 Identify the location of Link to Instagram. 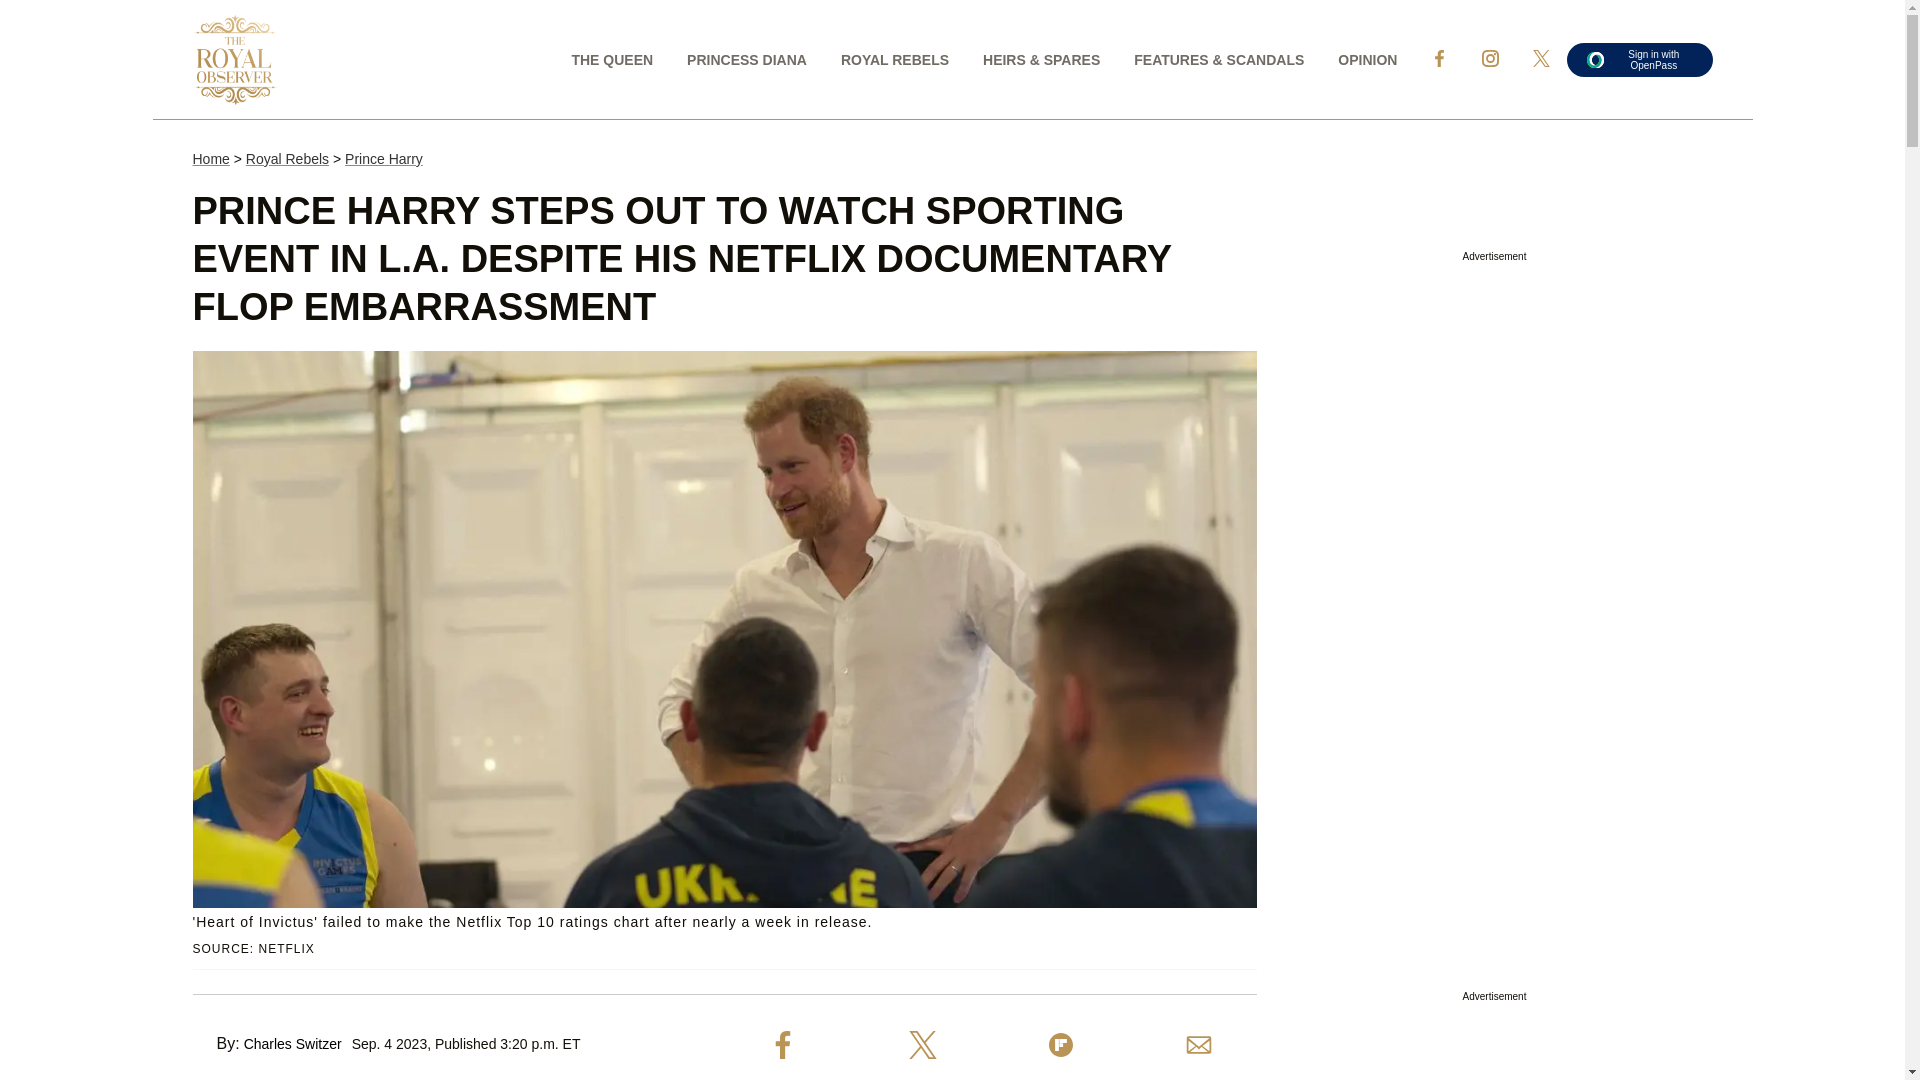
(1490, 58).